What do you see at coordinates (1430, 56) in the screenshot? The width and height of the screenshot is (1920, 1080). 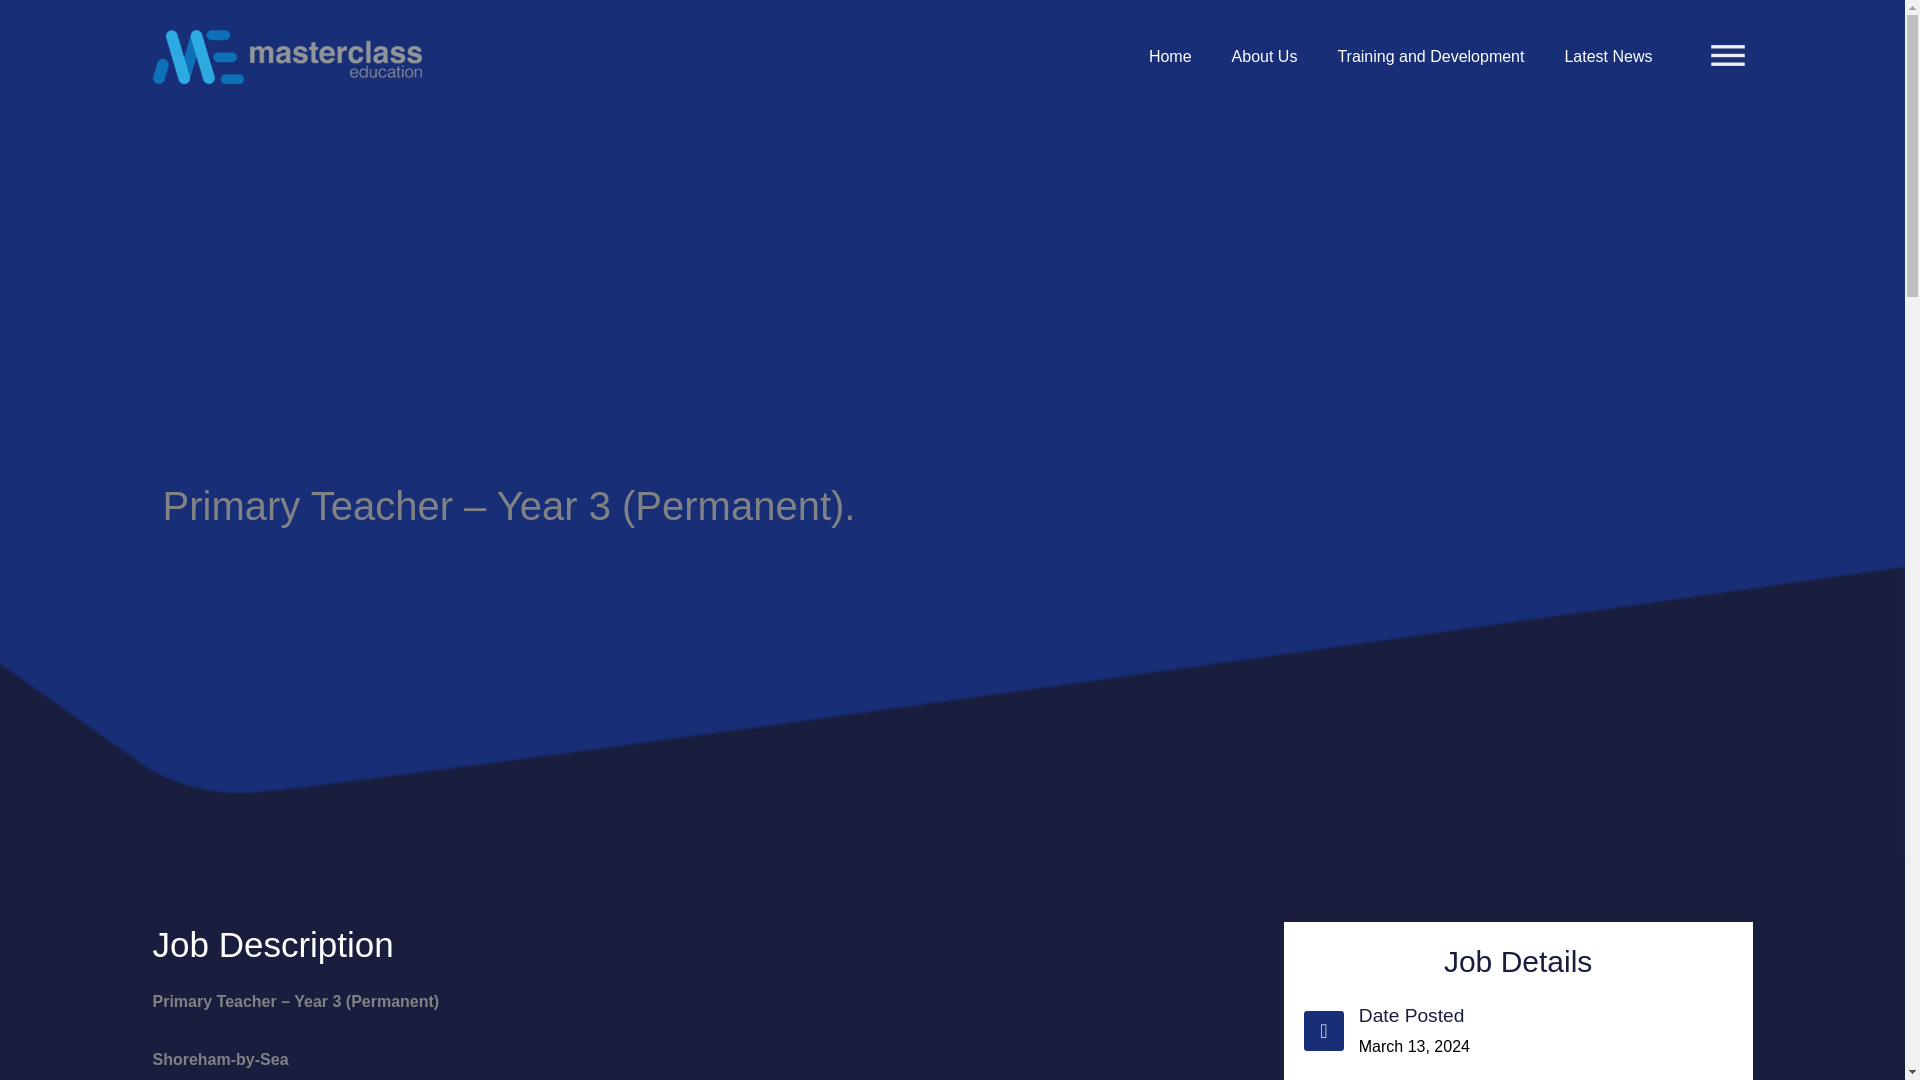 I see `Training and Development` at bounding box center [1430, 56].